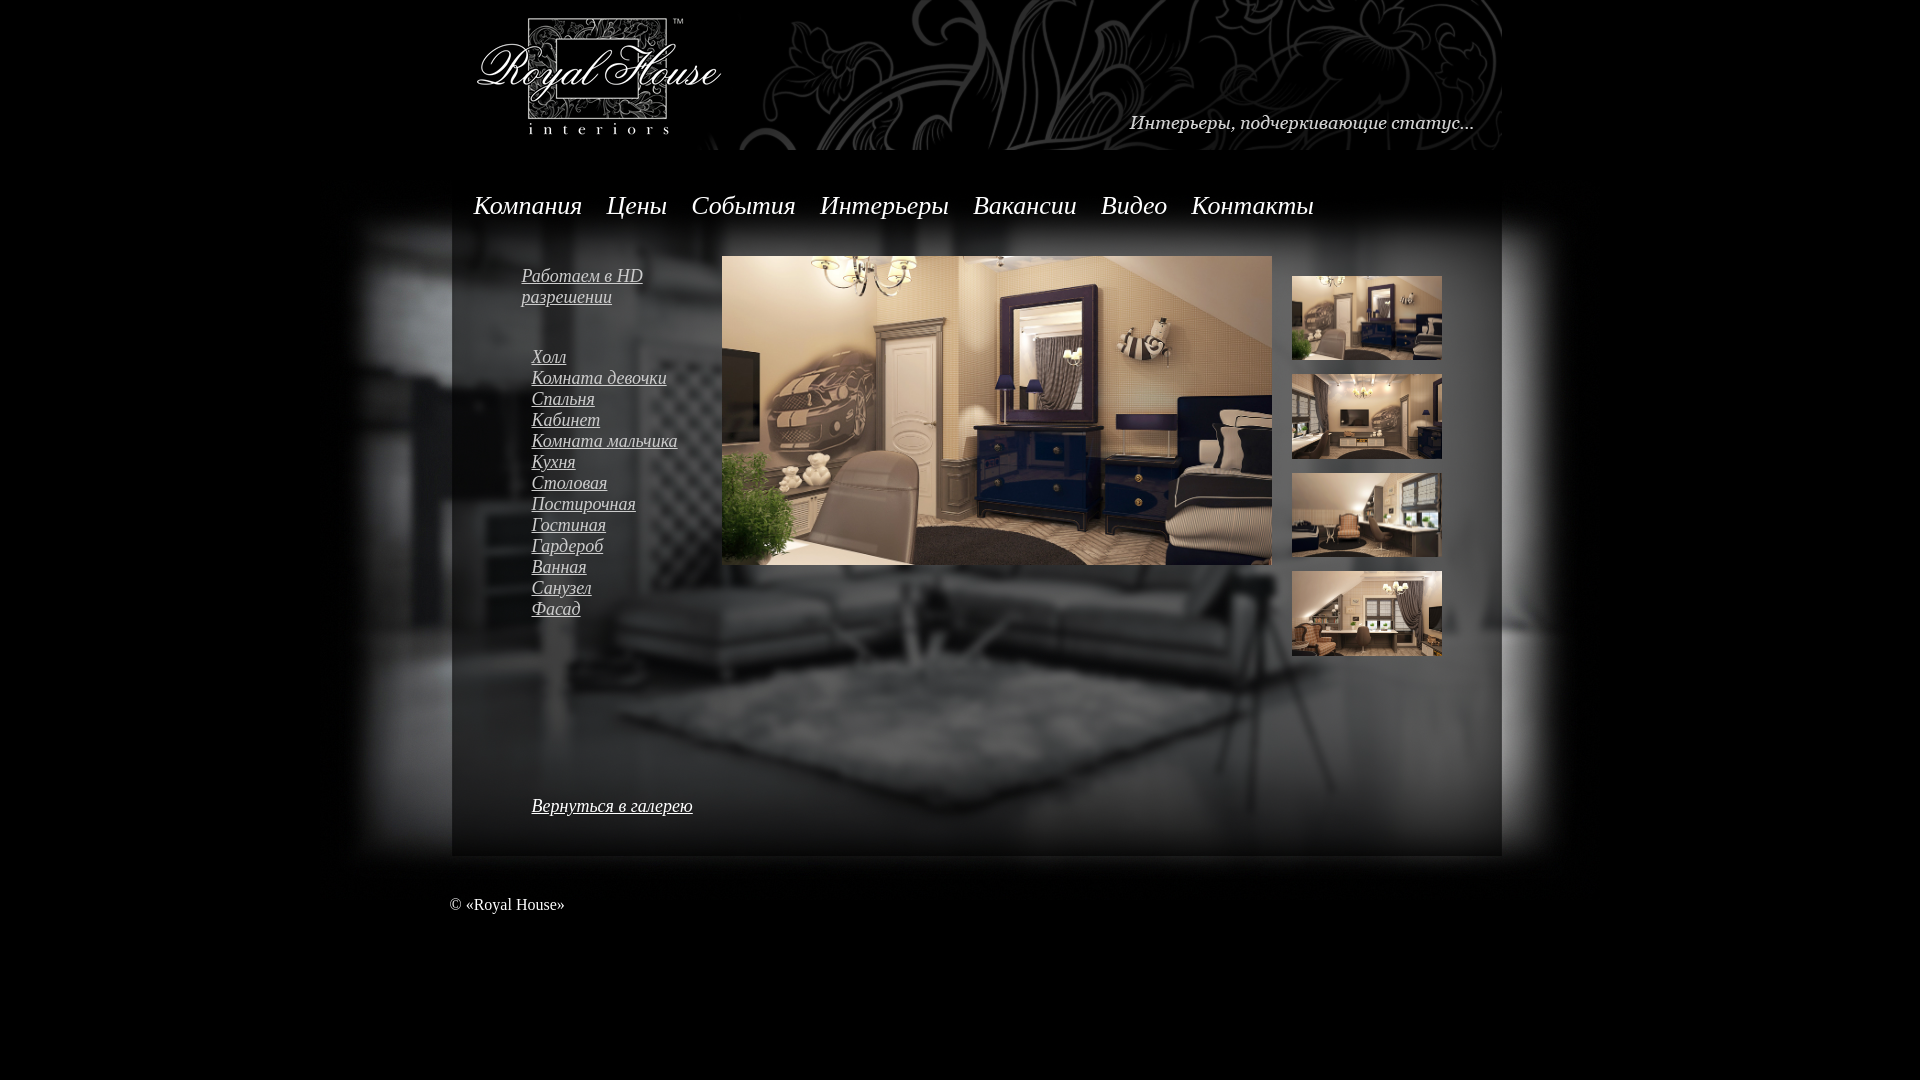  I want to click on ., so click(836, 592).